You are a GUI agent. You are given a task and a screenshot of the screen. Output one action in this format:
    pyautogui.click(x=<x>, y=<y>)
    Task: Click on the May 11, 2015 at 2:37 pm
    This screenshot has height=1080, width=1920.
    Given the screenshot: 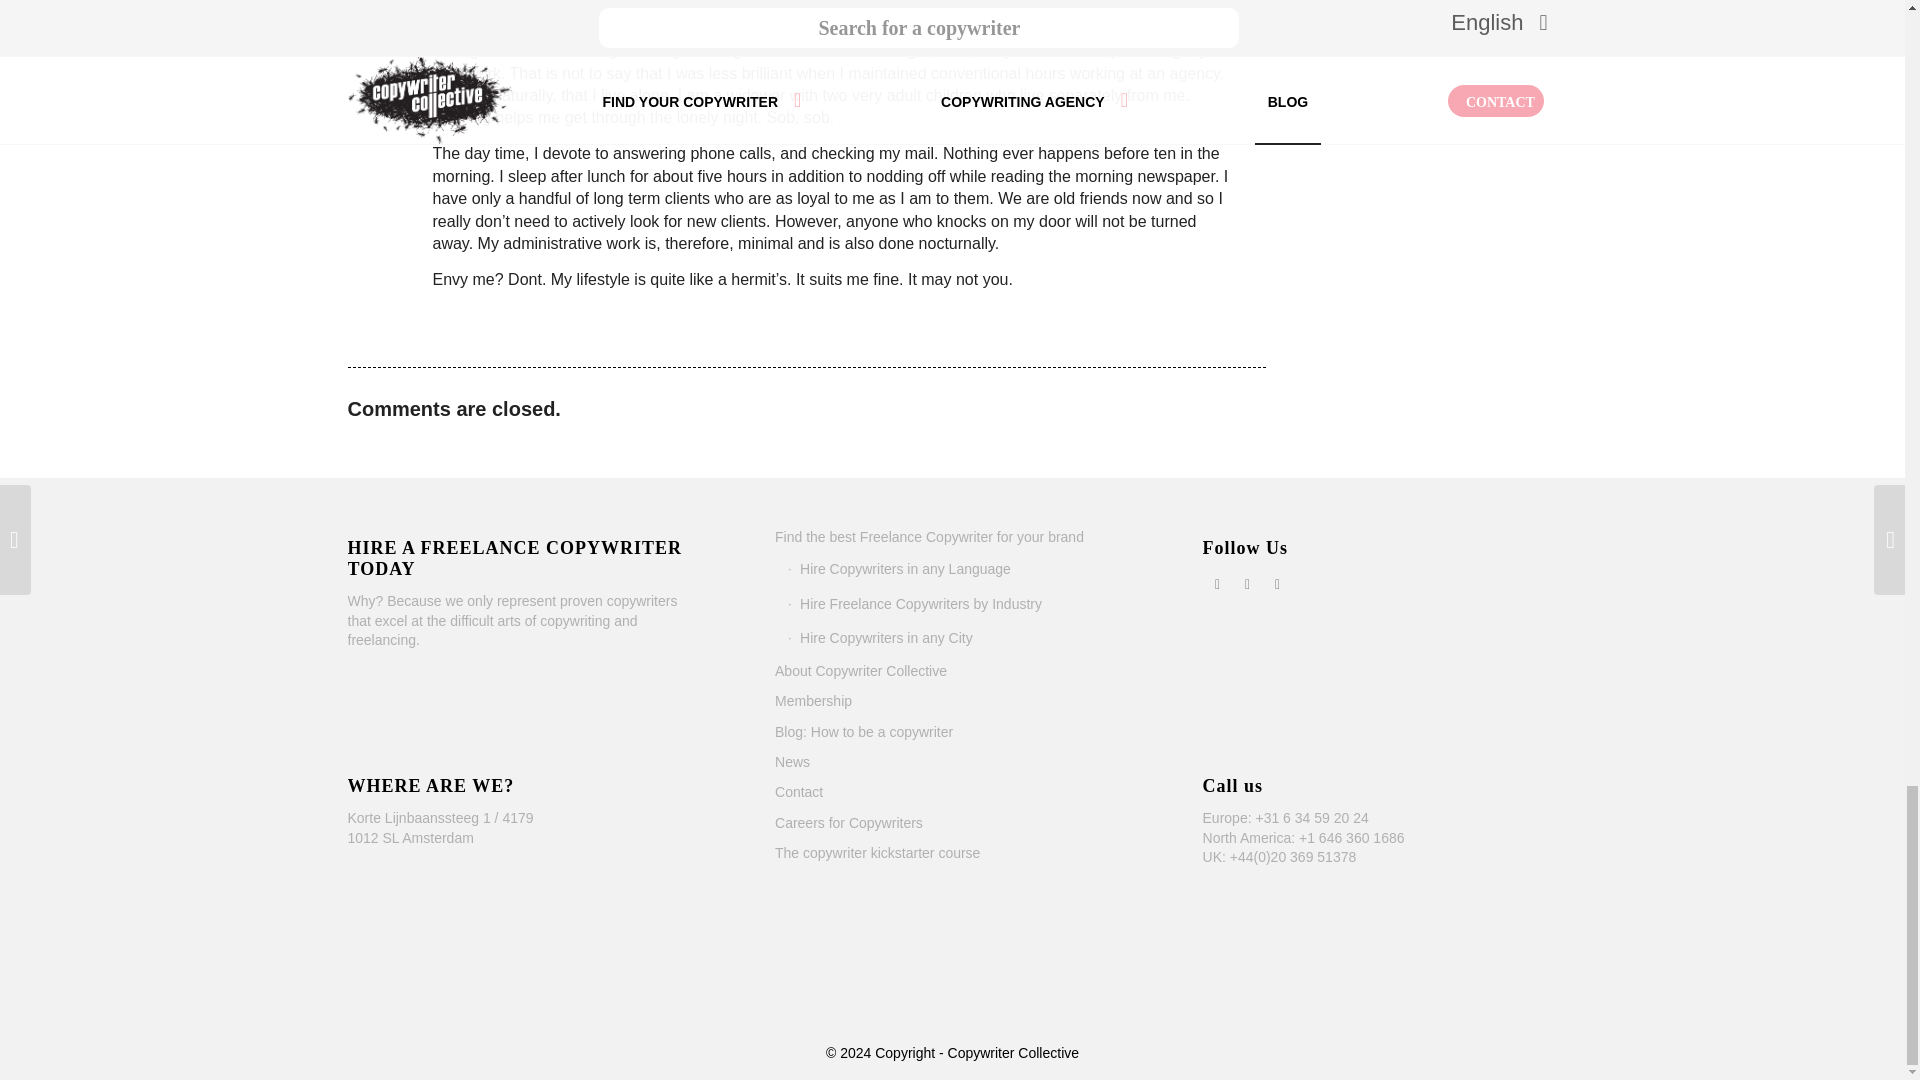 What is the action you would take?
    pyautogui.click(x=493, y=2)
    